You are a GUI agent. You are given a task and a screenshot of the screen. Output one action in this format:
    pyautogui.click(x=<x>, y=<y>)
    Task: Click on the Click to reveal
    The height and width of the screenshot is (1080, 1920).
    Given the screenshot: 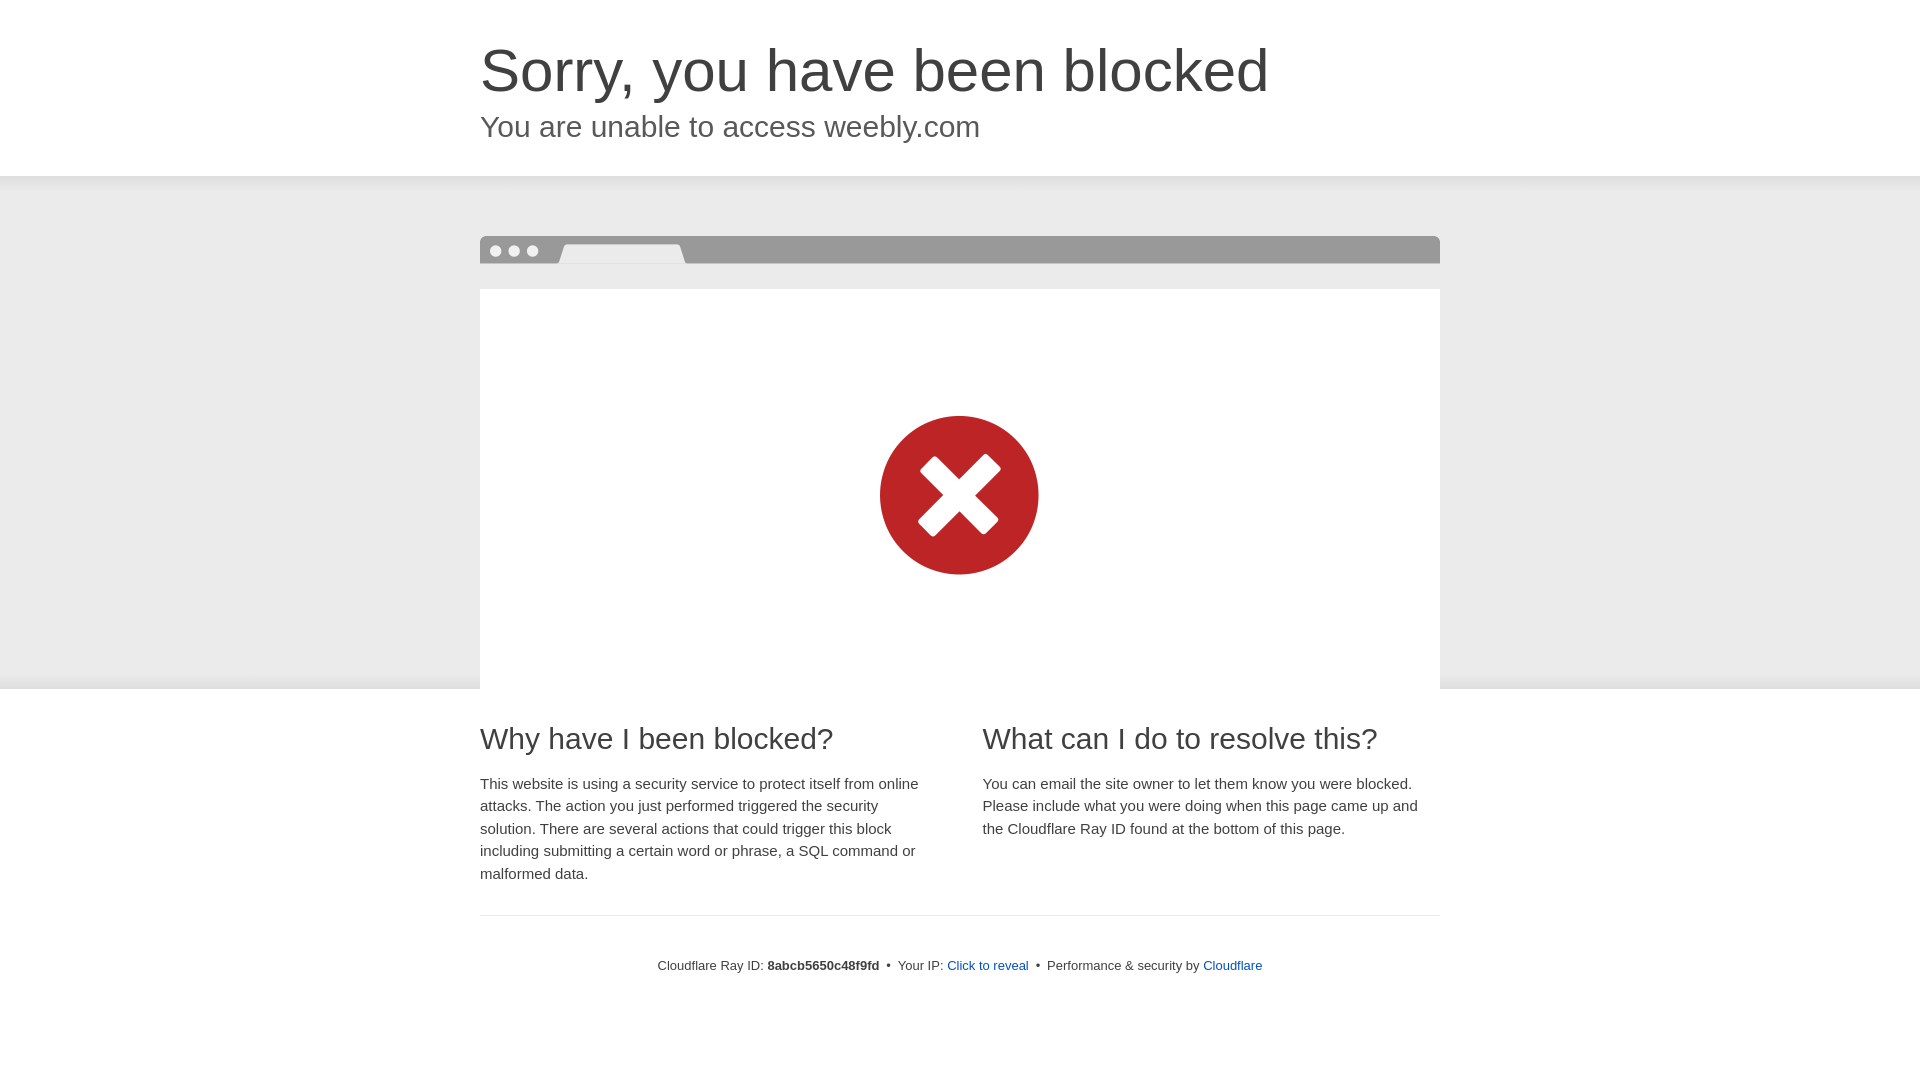 What is the action you would take?
    pyautogui.click(x=988, y=966)
    